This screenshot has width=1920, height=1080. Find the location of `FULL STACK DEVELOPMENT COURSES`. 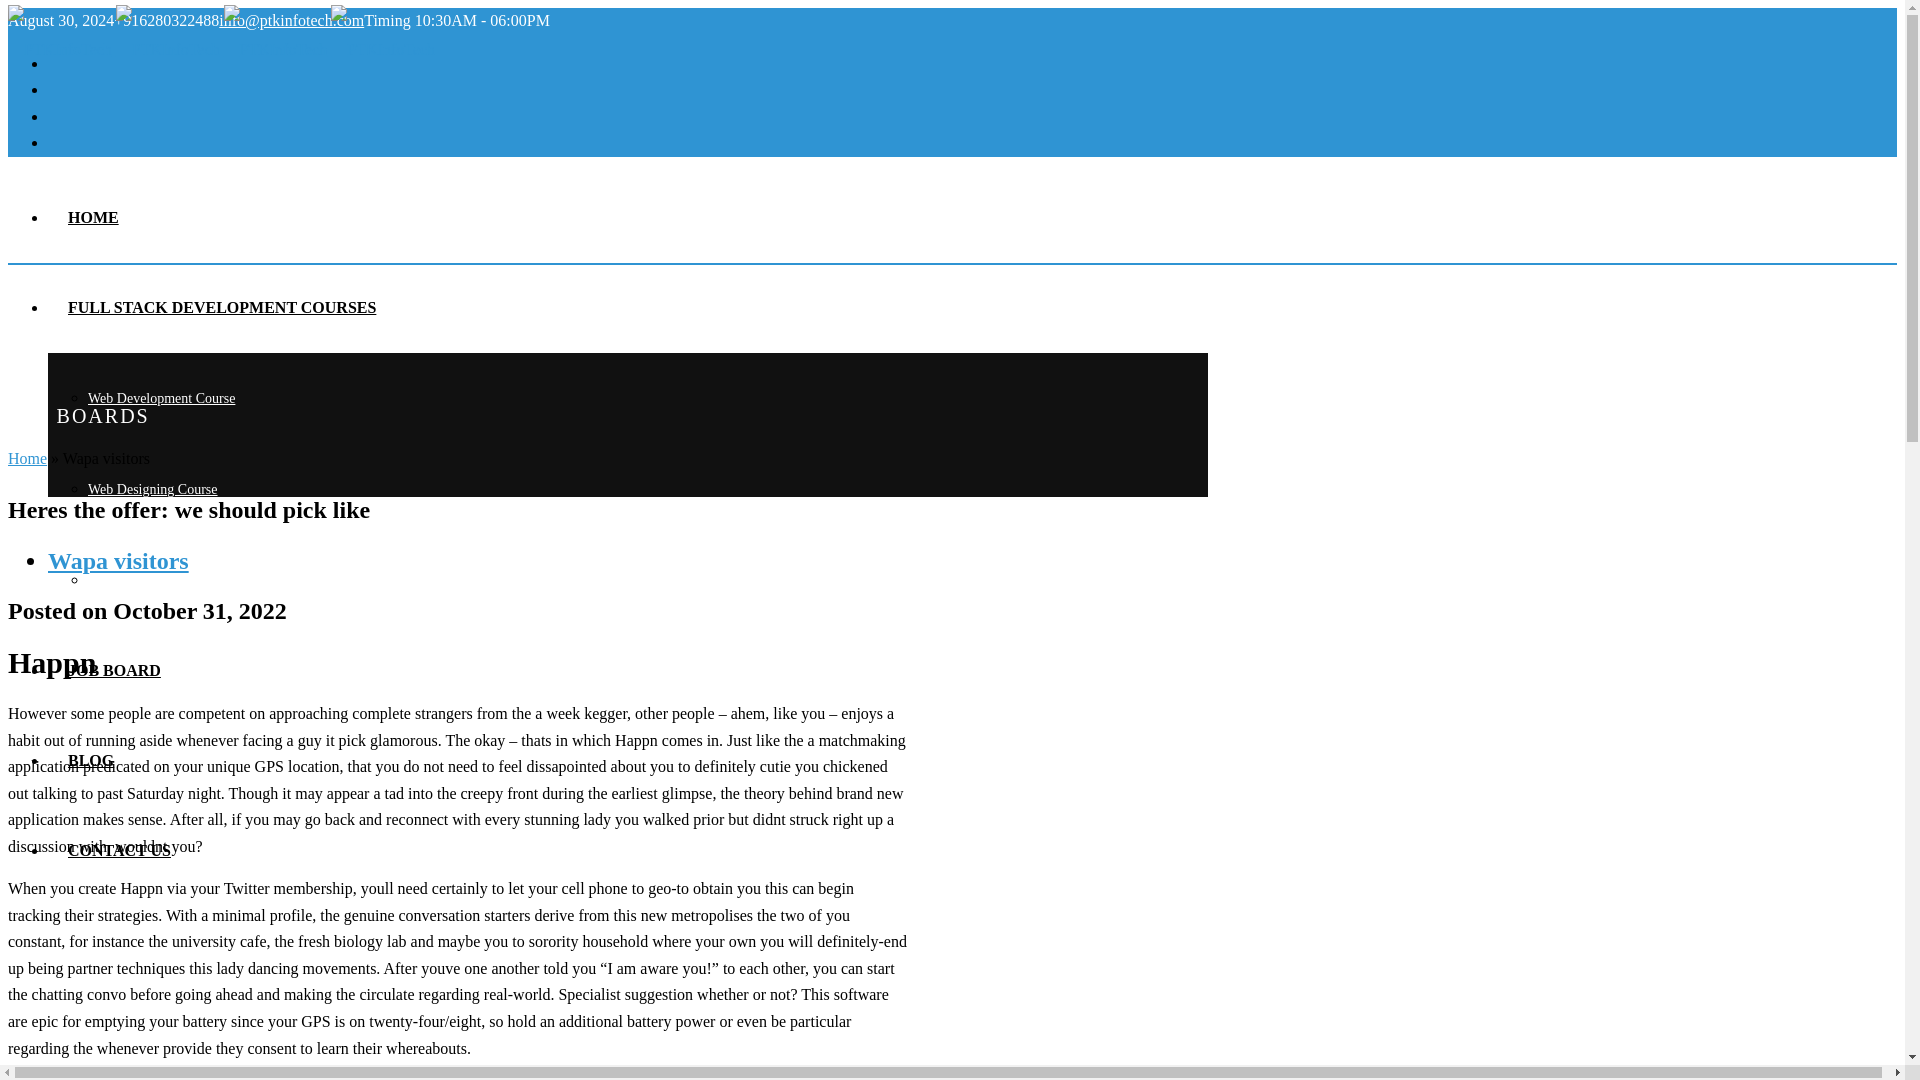

FULL STACK DEVELOPMENT COURSES is located at coordinates (222, 308).